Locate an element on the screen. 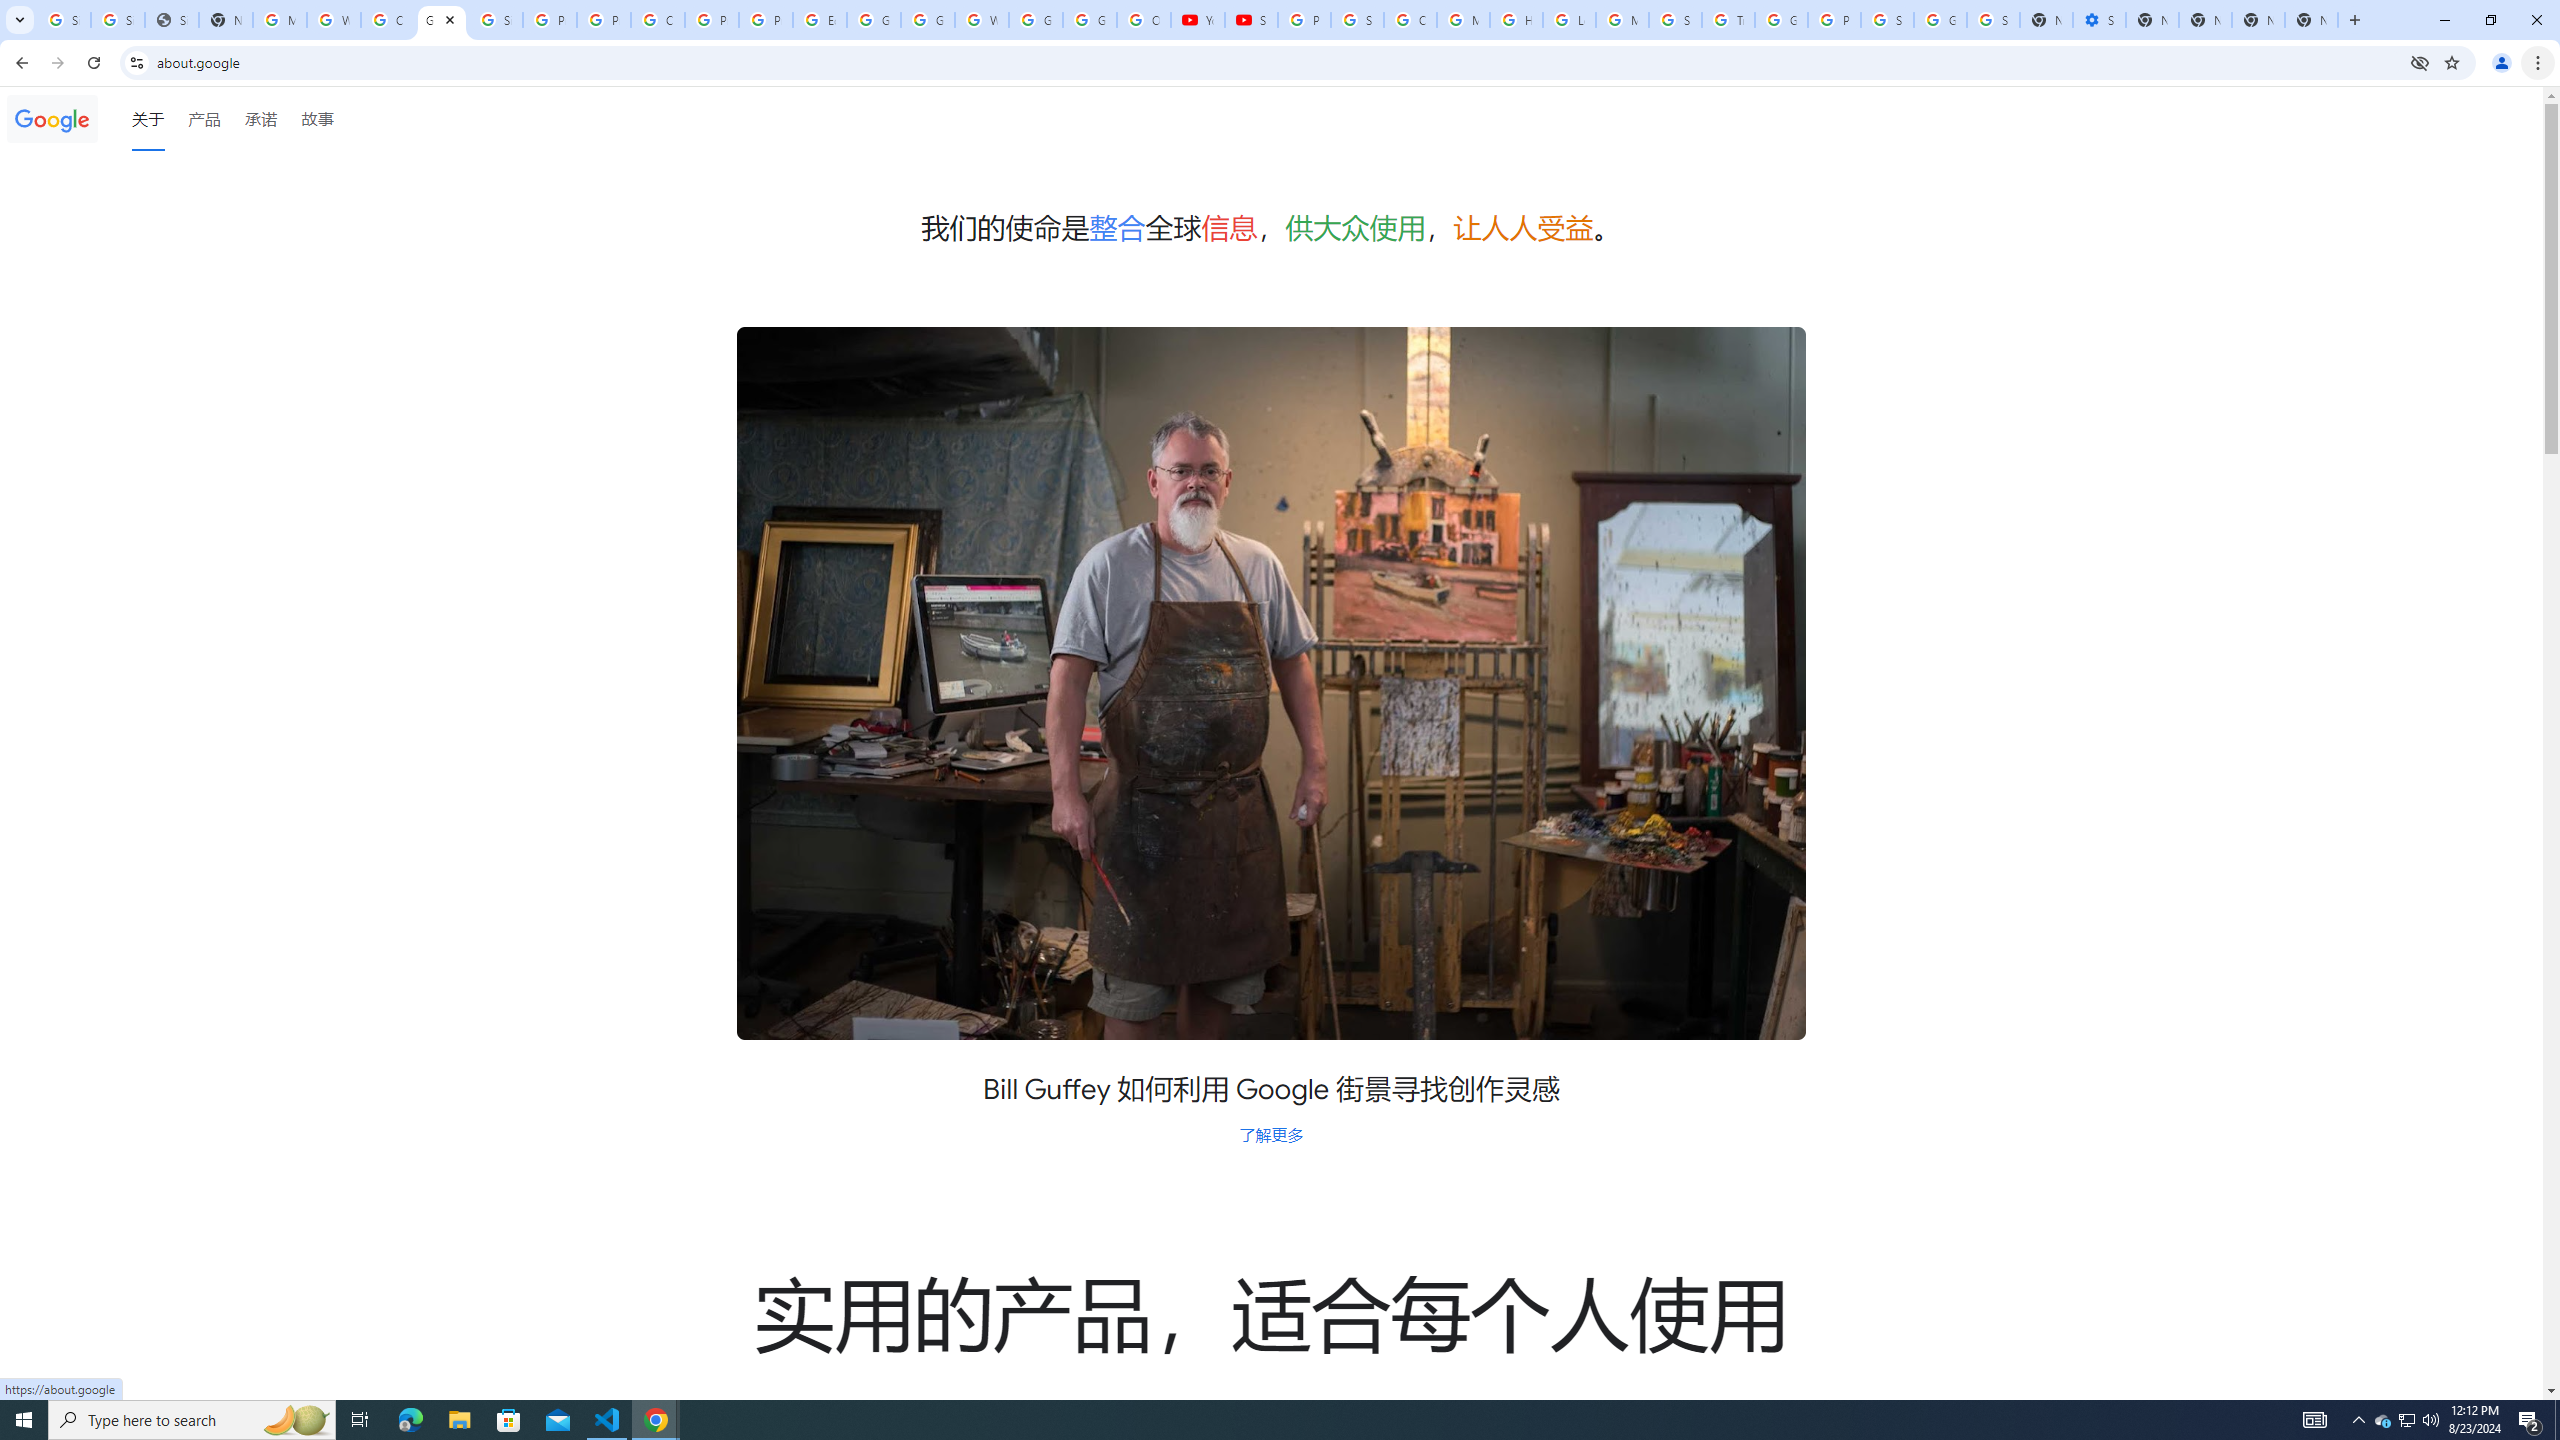 This screenshot has height=1440, width=2560. Edit and view right-to-left text - Google Docs Editors Help is located at coordinates (819, 20).